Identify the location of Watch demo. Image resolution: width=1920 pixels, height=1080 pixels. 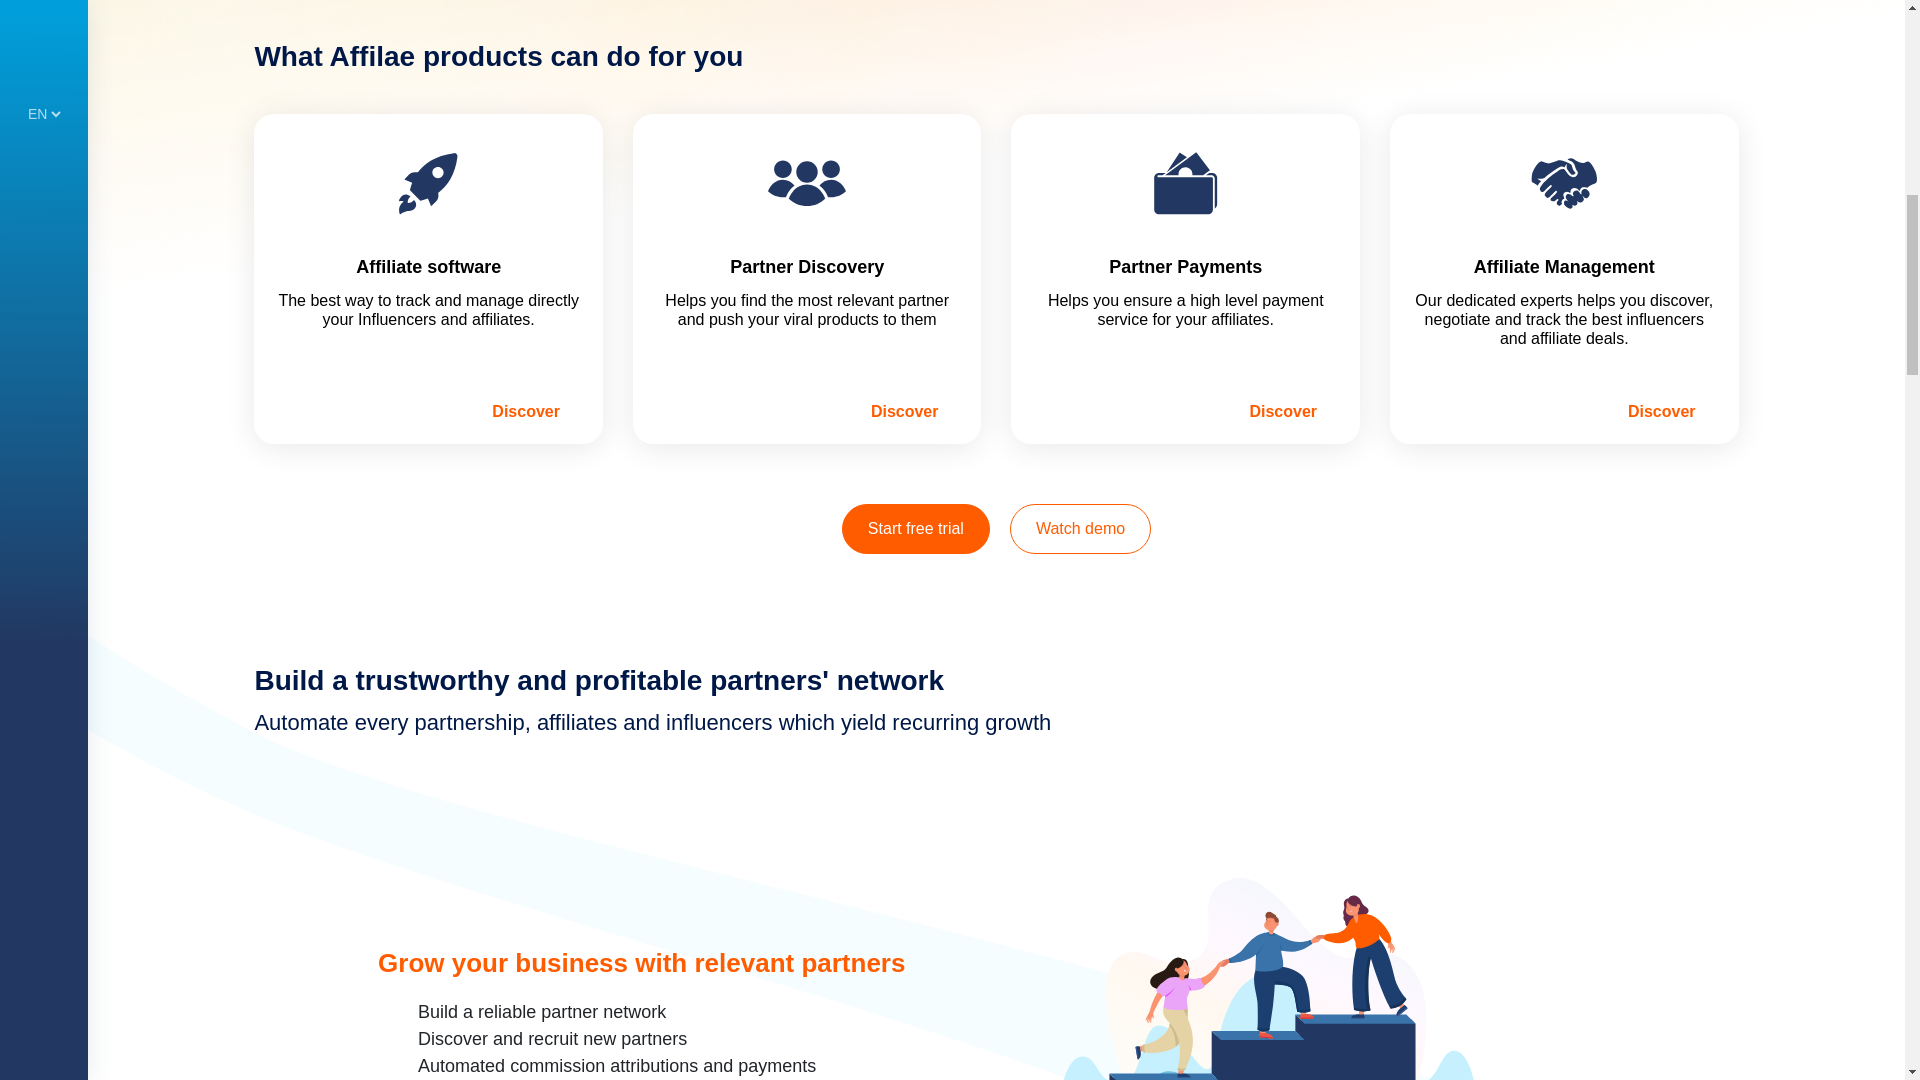
(1080, 529).